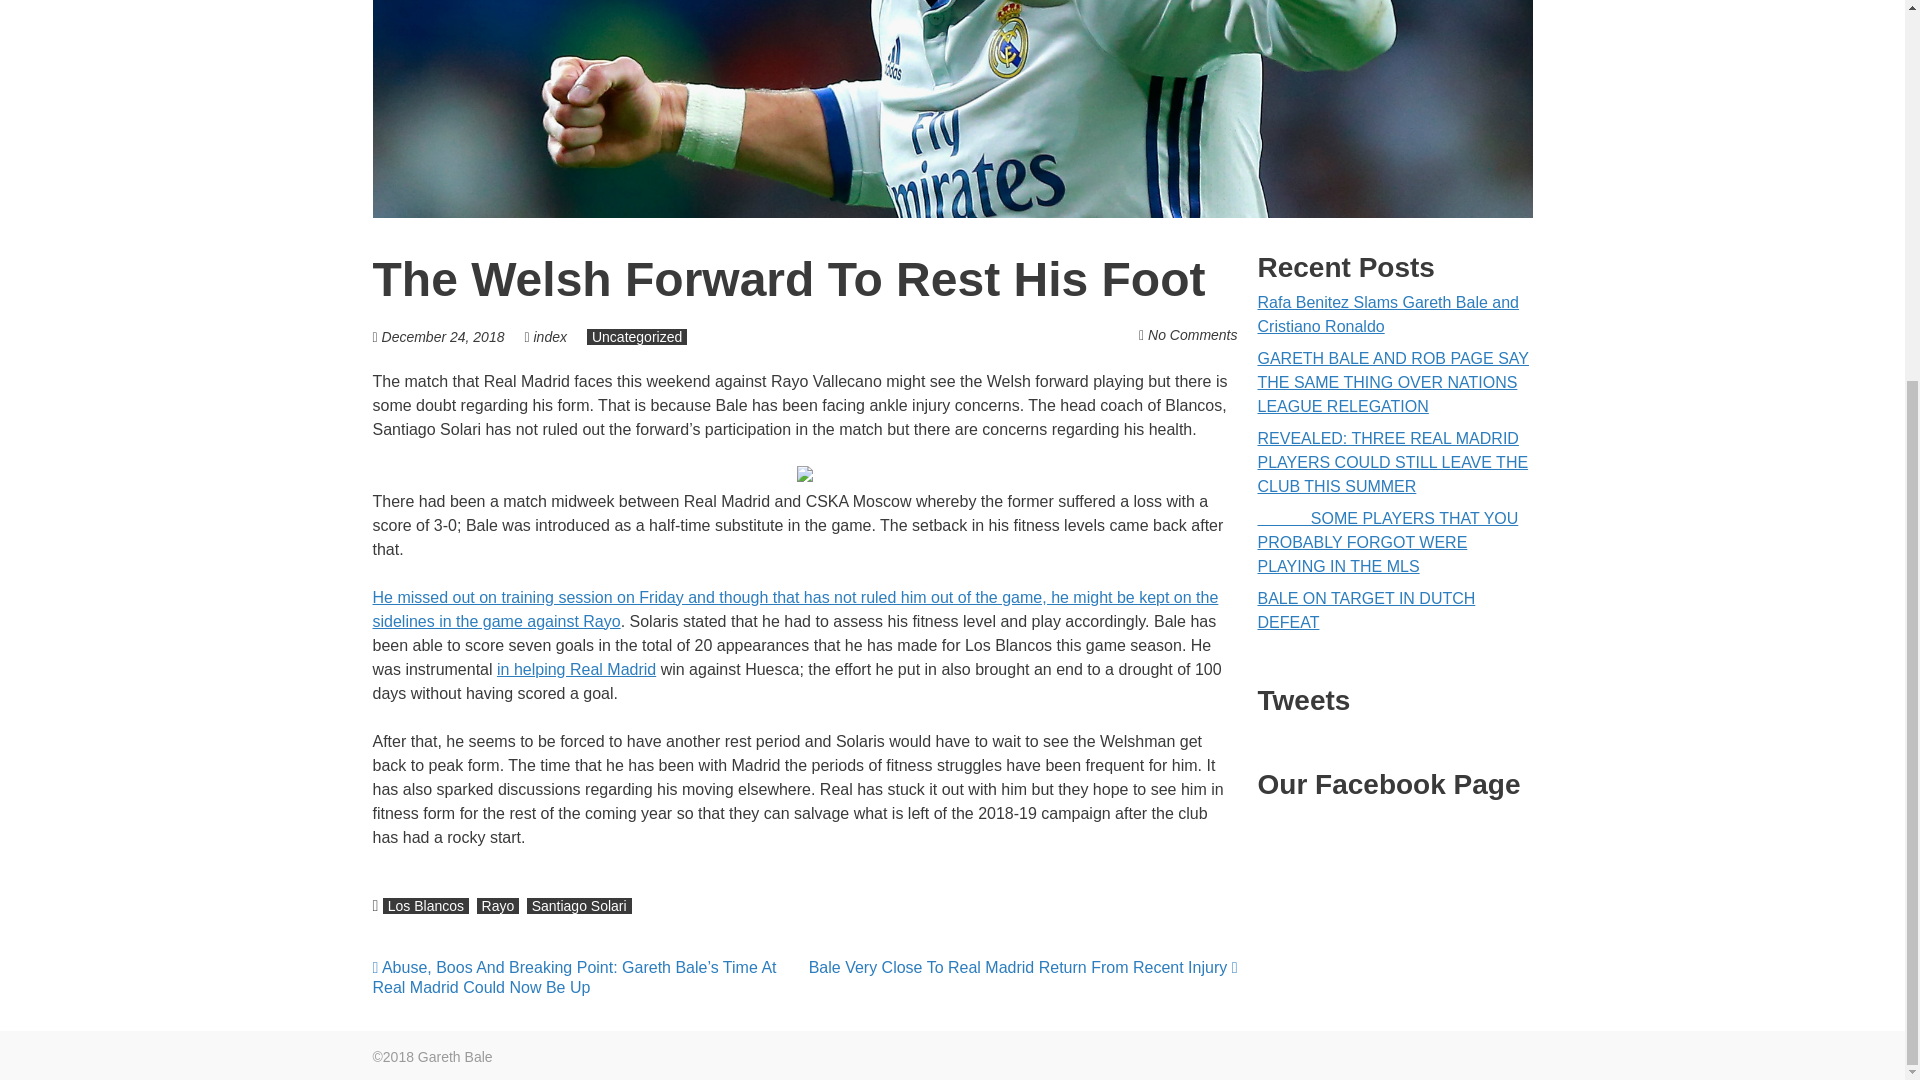  Describe the element at coordinates (1023, 968) in the screenshot. I see `Bale Very Close To Real Madrid Return From Recent Injury` at that location.